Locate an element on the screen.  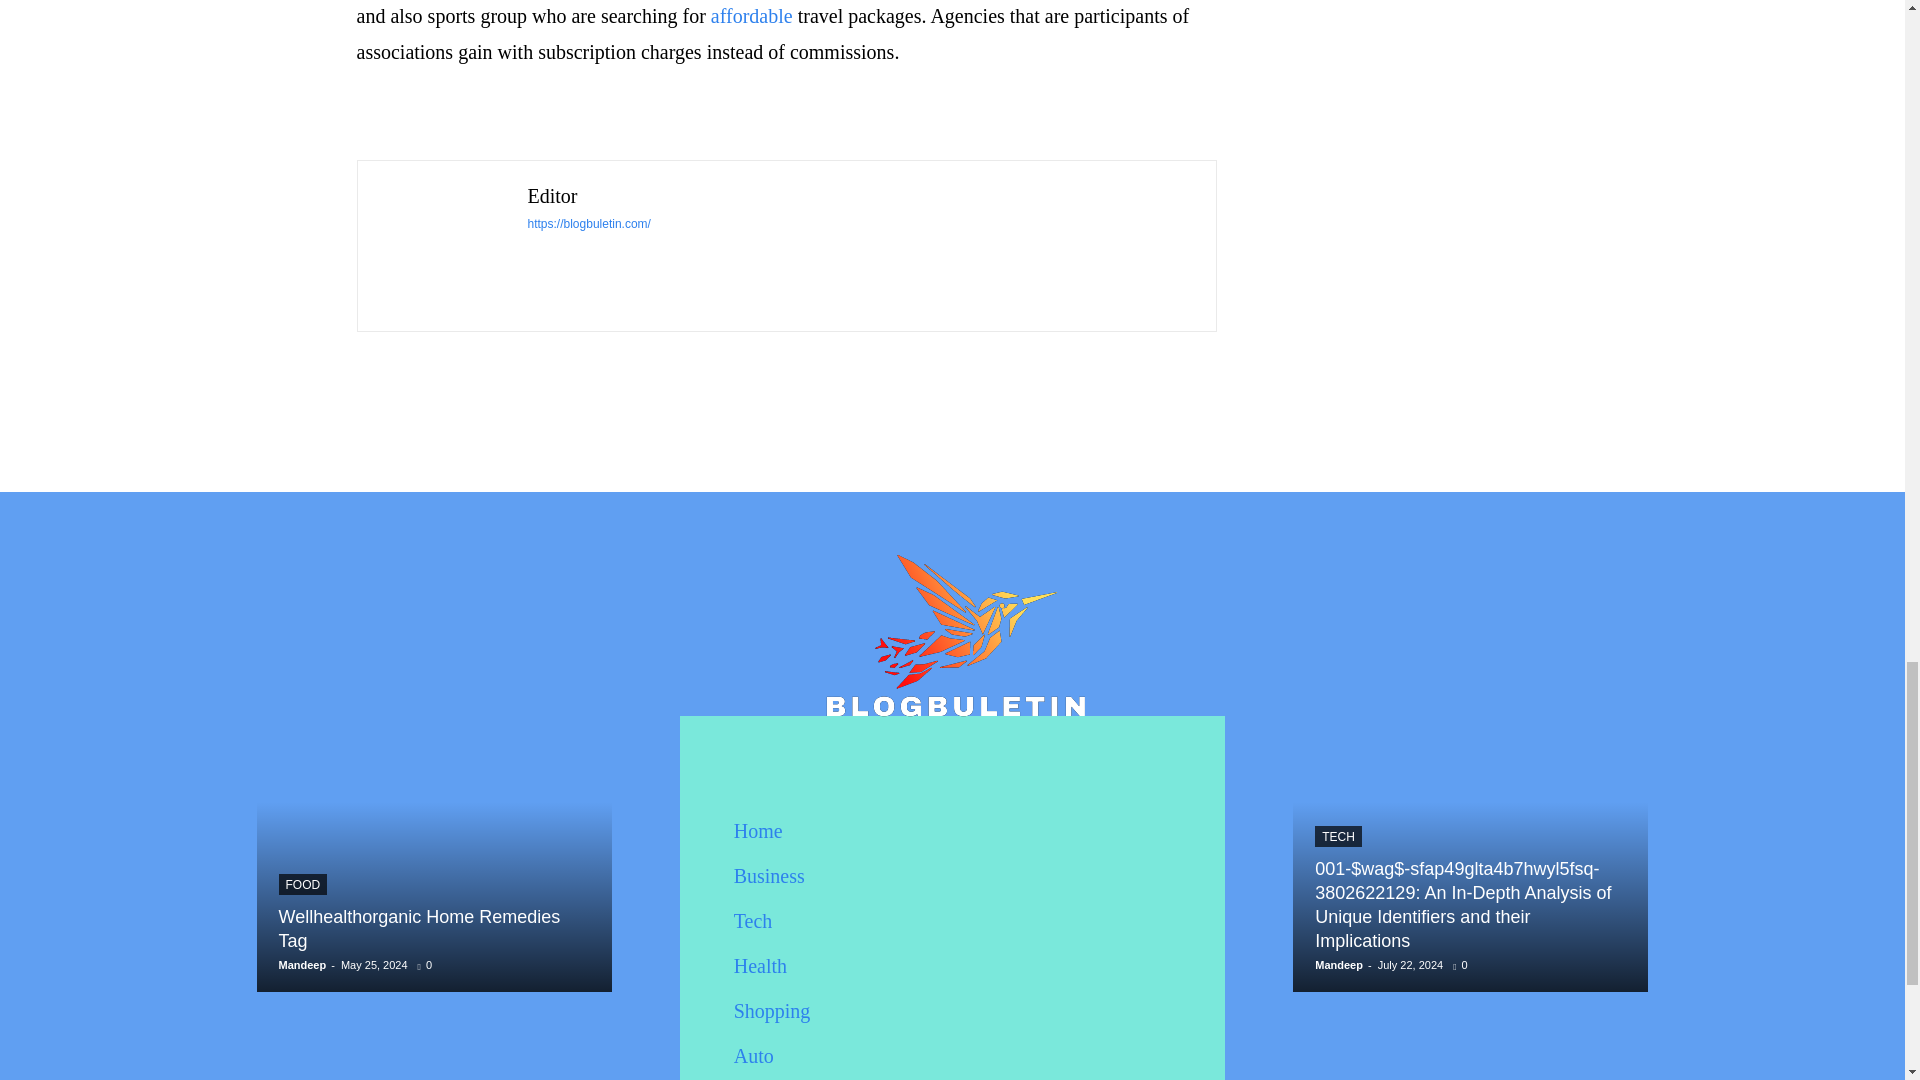
Wellhealthorganic Home Remedies Tag is located at coordinates (419, 929).